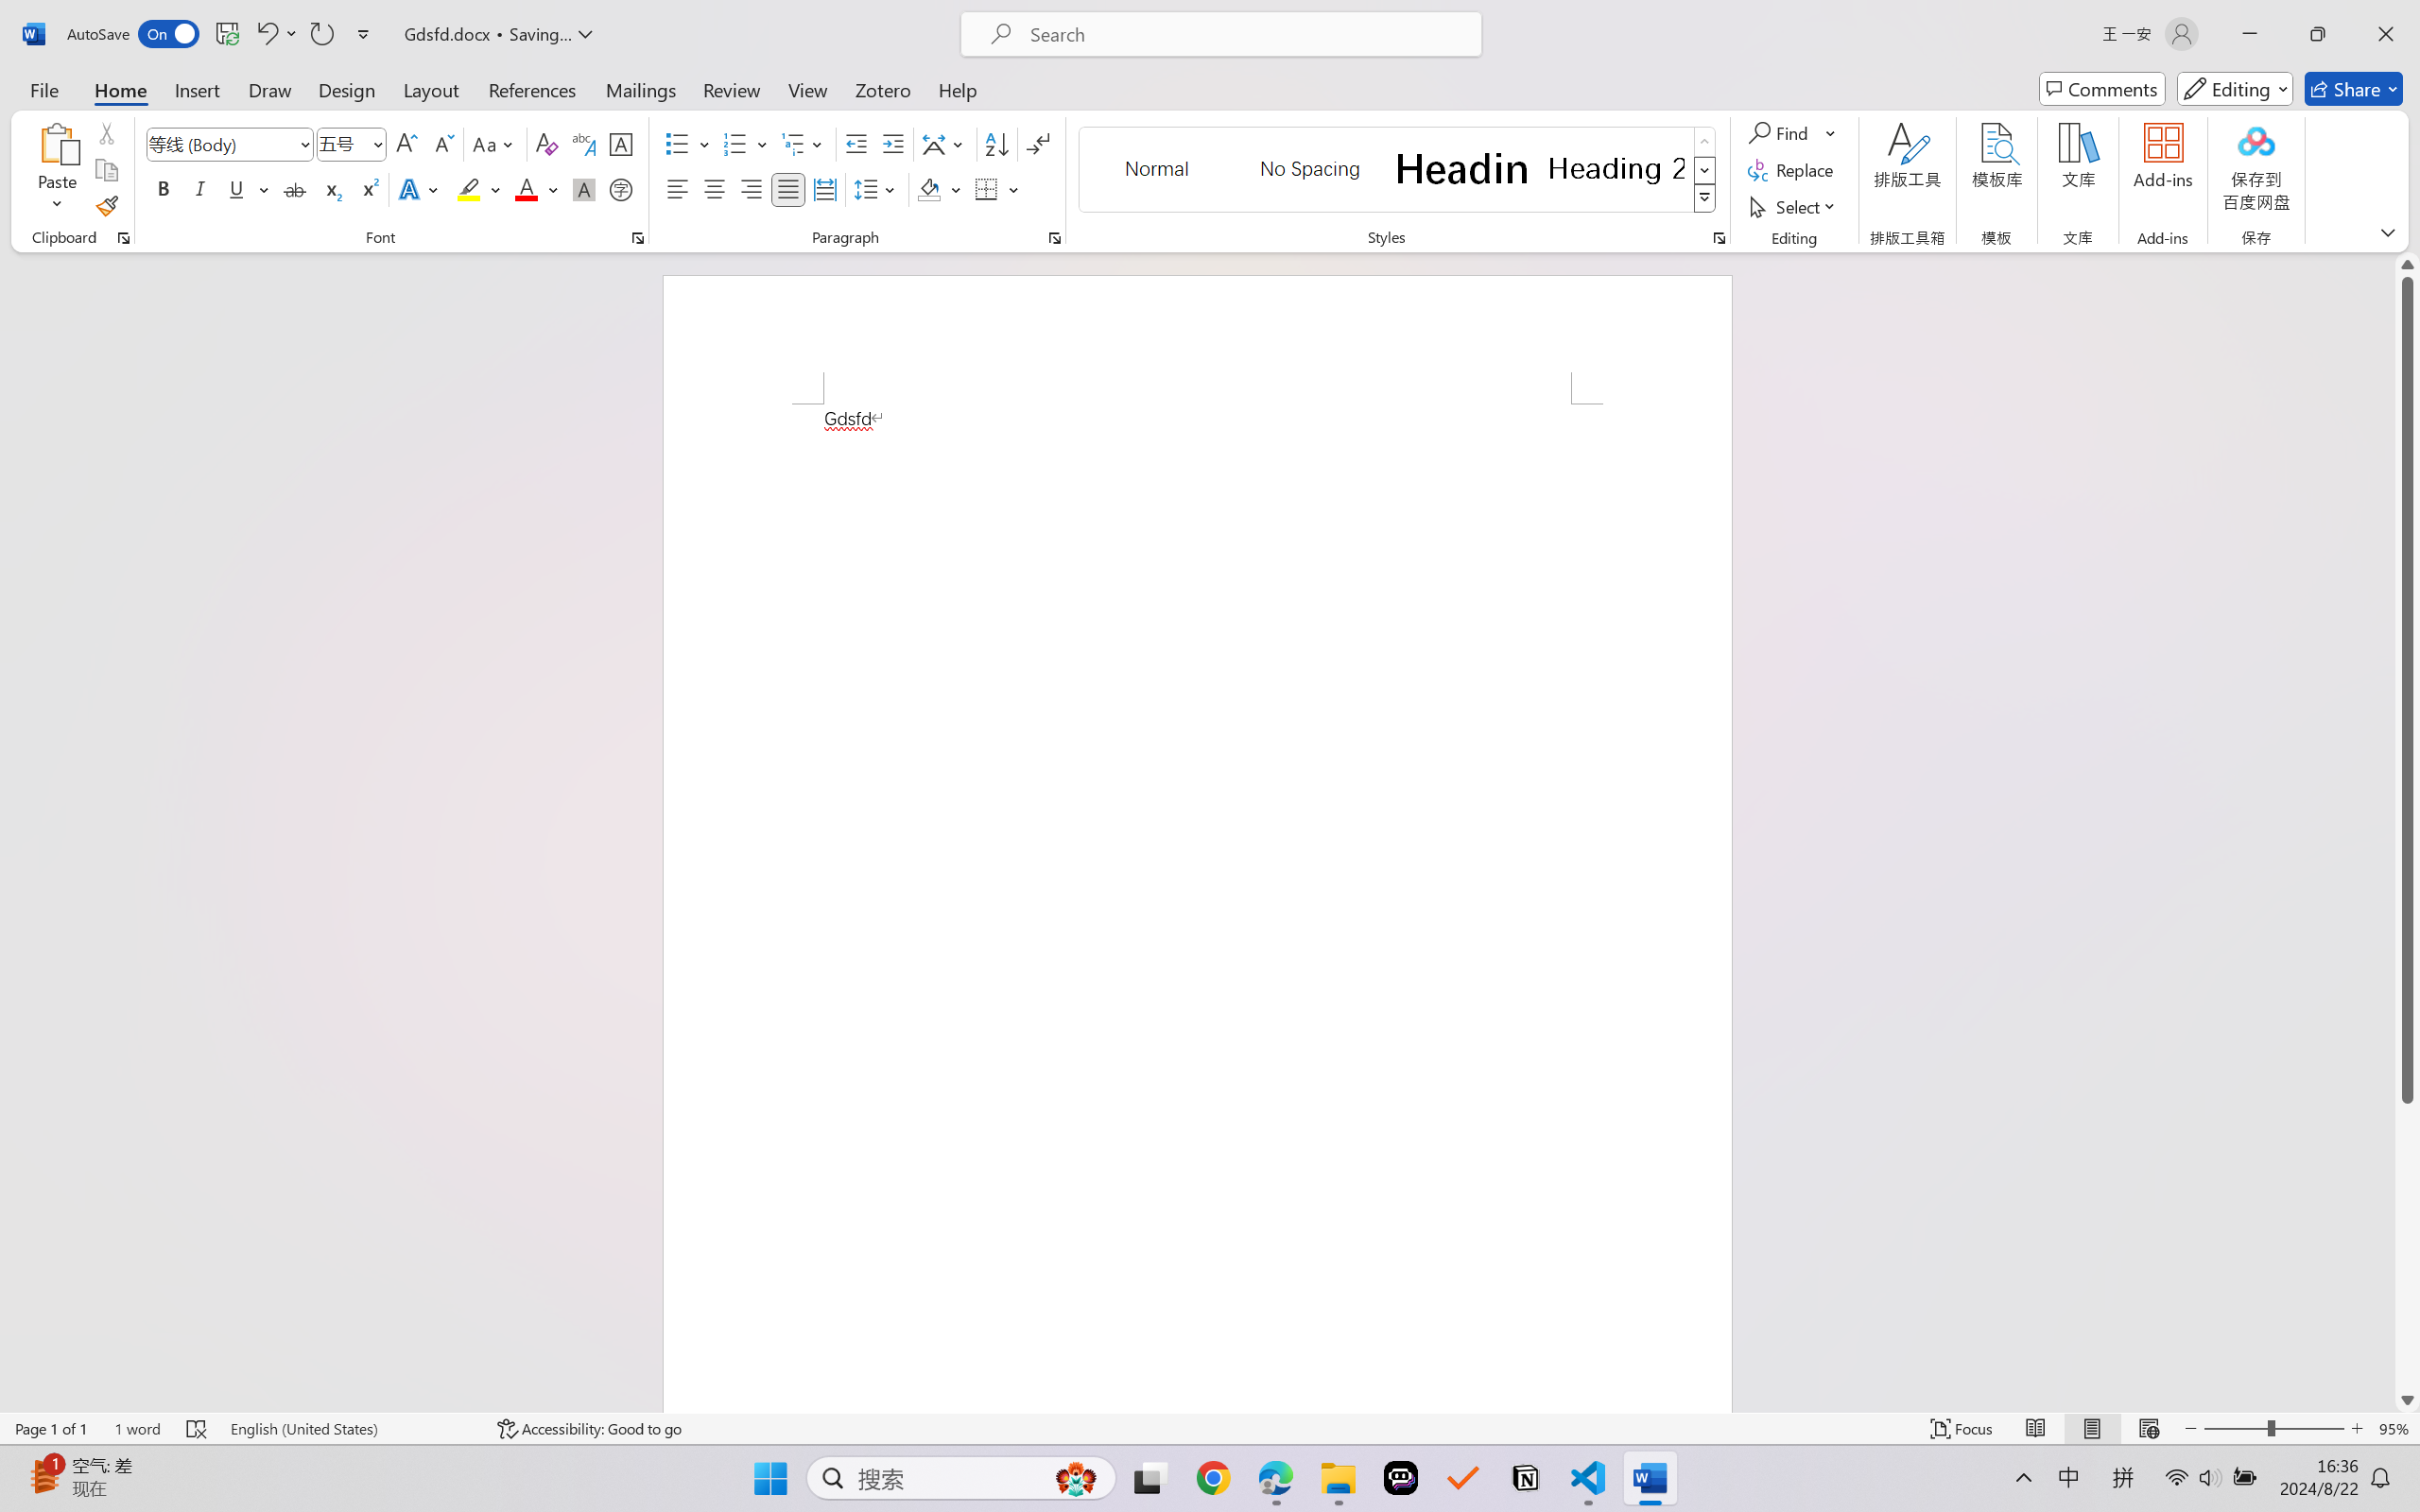 This screenshot has height=1512, width=2420. What do you see at coordinates (582, 144) in the screenshot?
I see `Phonetic Guide...` at bounding box center [582, 144].